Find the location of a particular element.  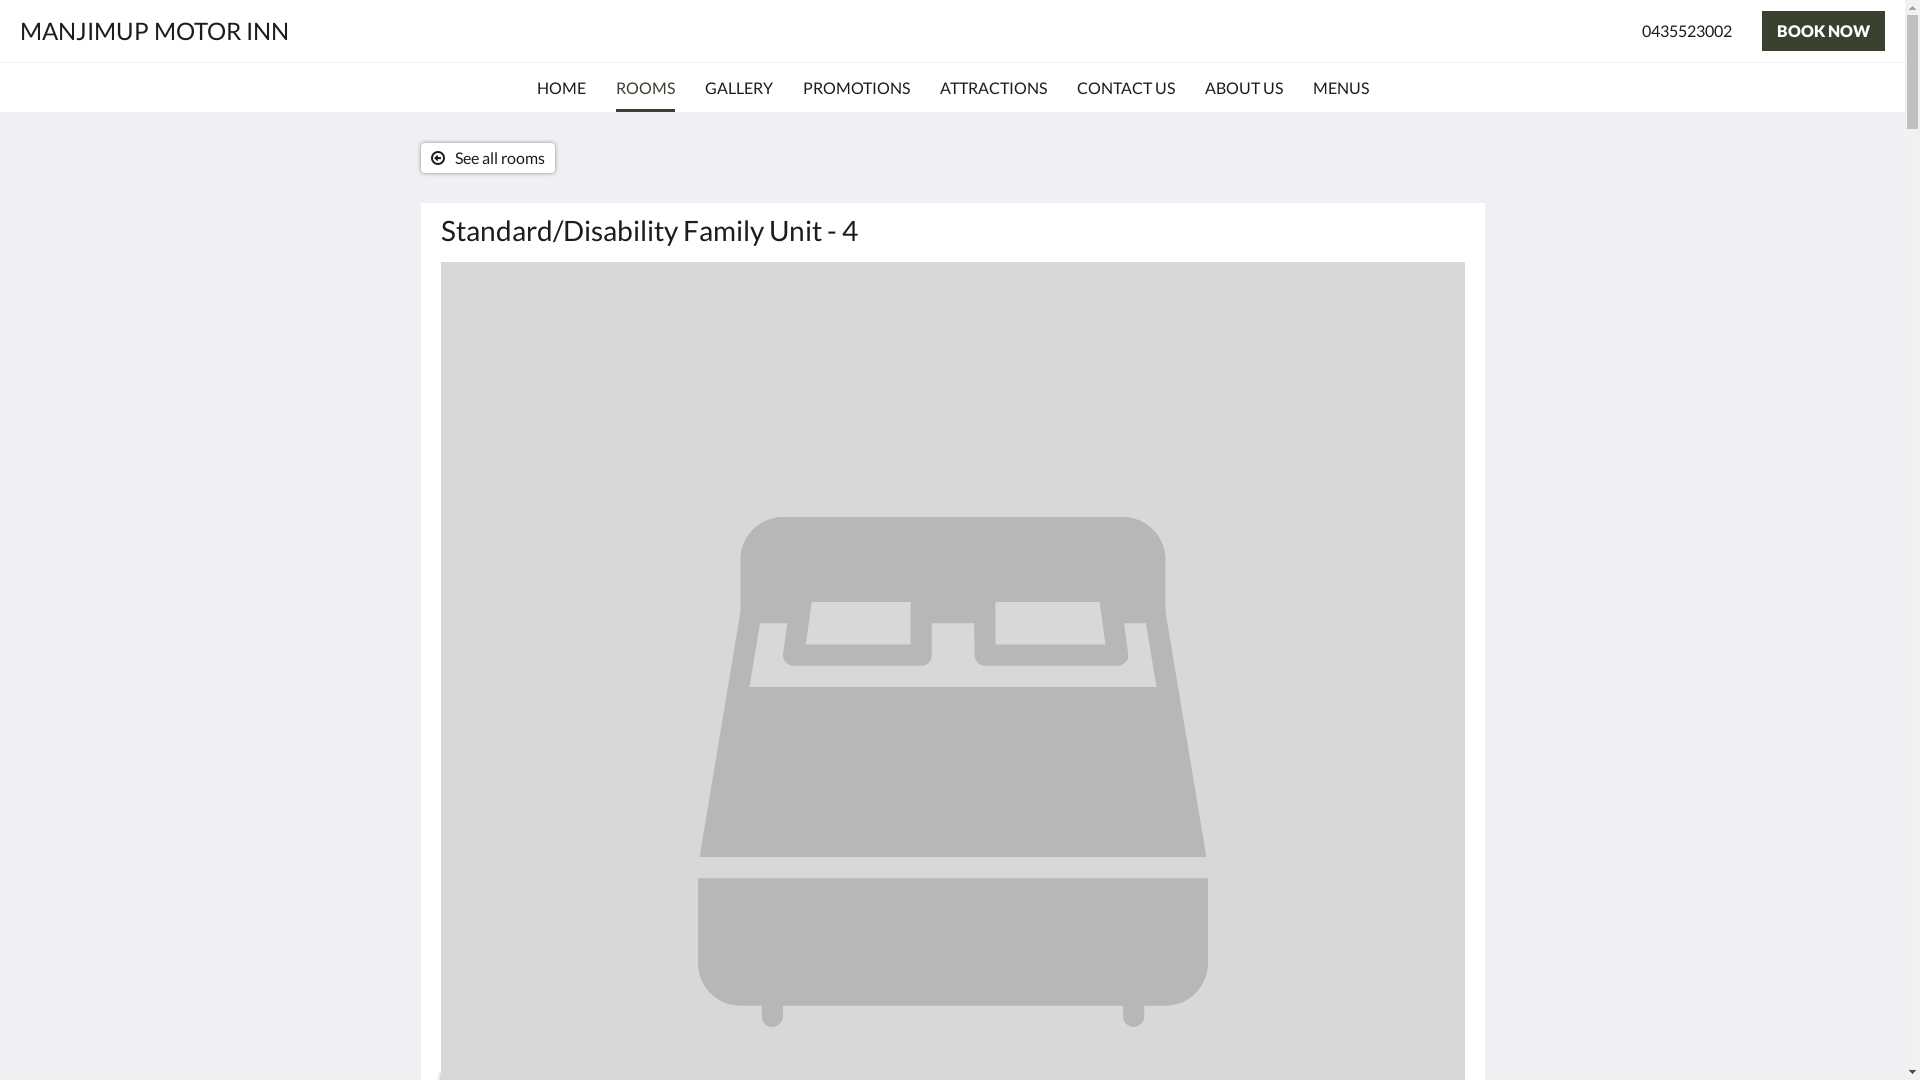

PROMOTIONS is located at coordinates (856, 88).